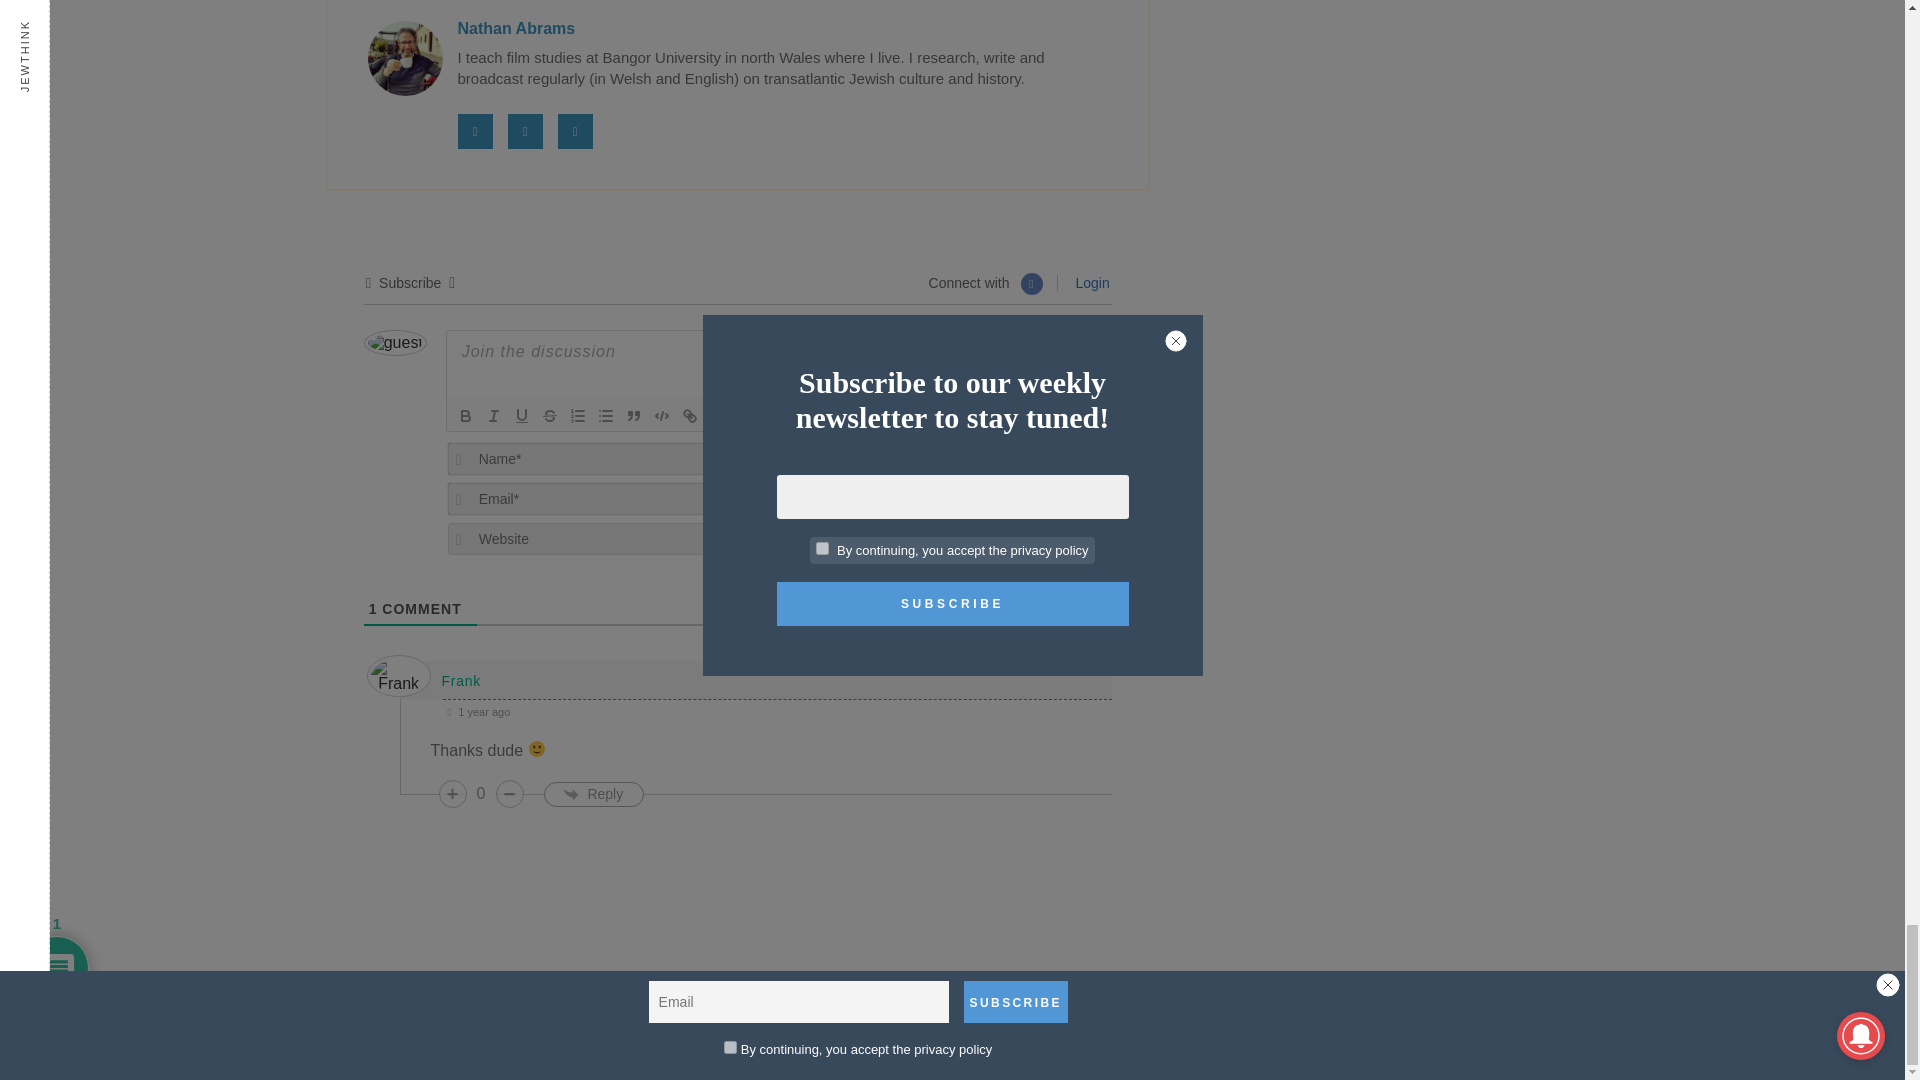 The image size is (1920, 1080). I want to click on Ordered List, so click(578, 415).